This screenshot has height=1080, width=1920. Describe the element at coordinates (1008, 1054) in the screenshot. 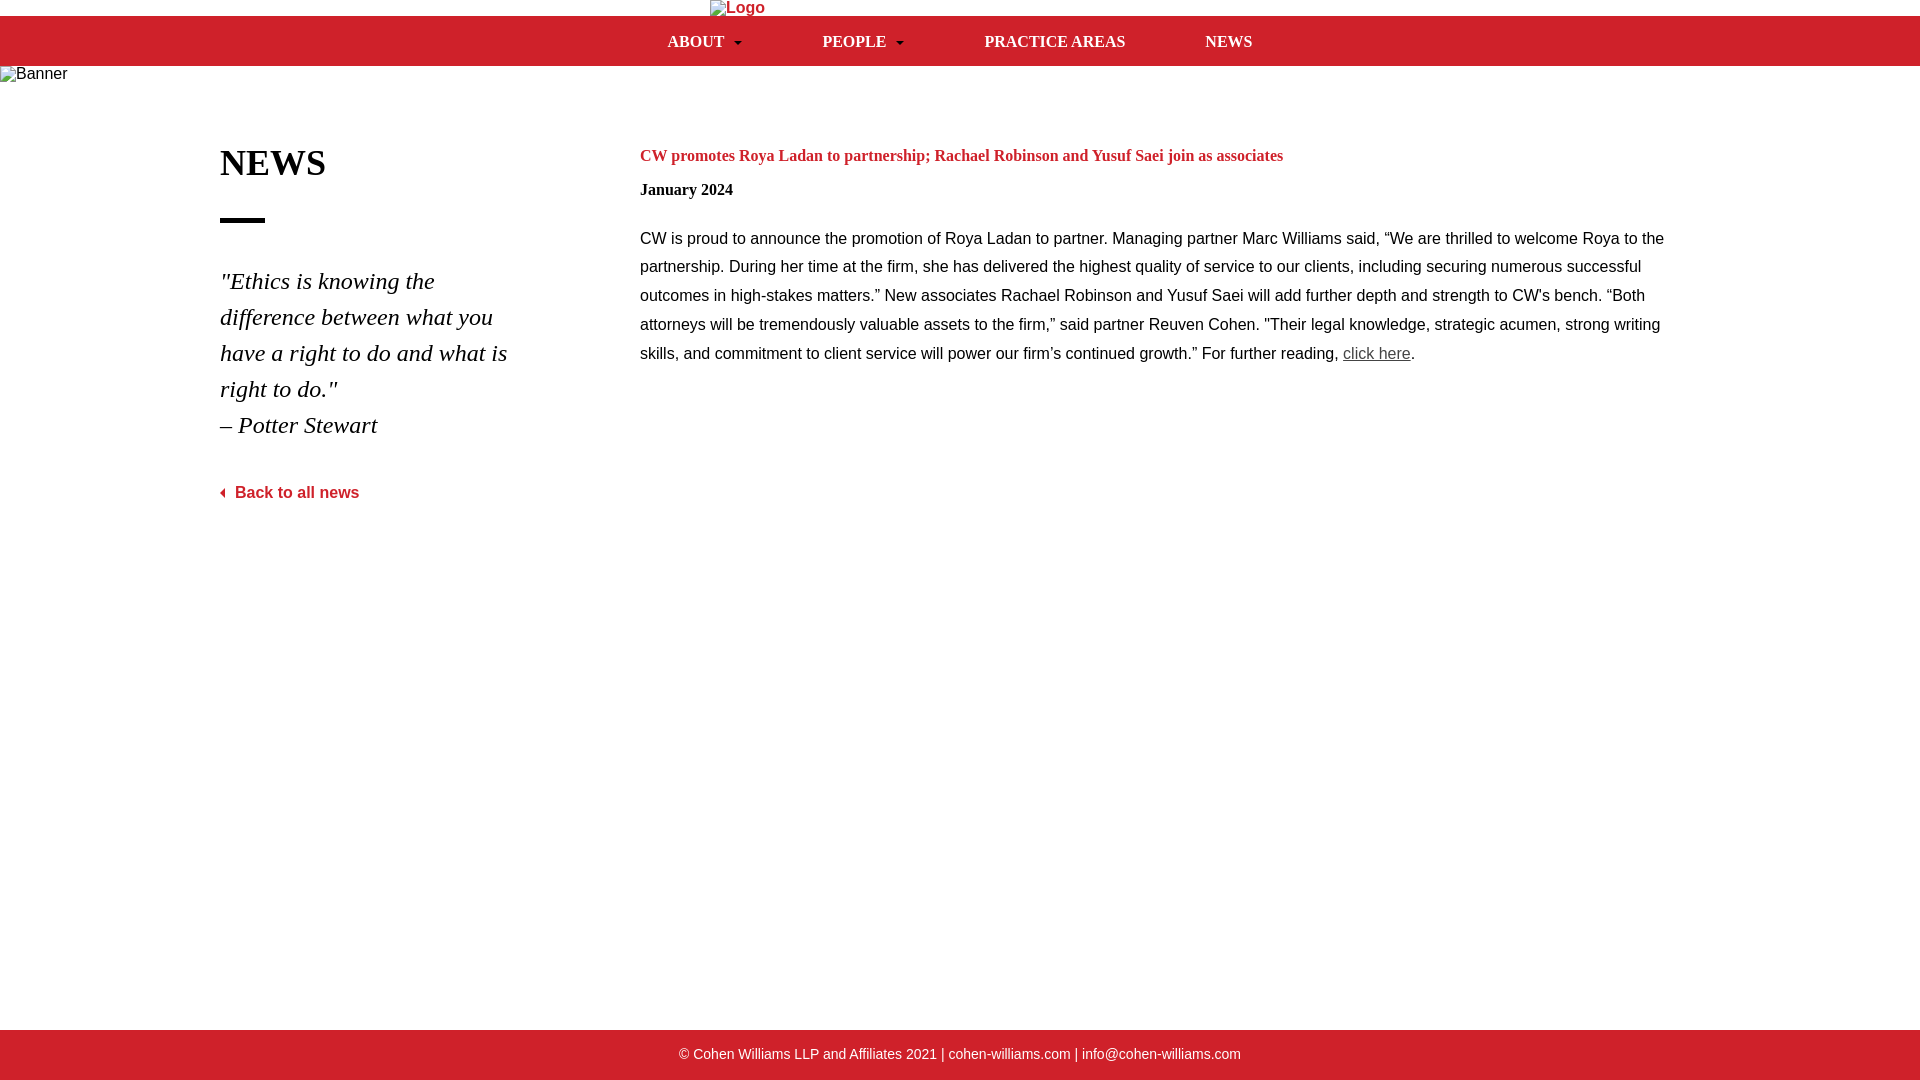

I see `cohen-williams.com` at that location.